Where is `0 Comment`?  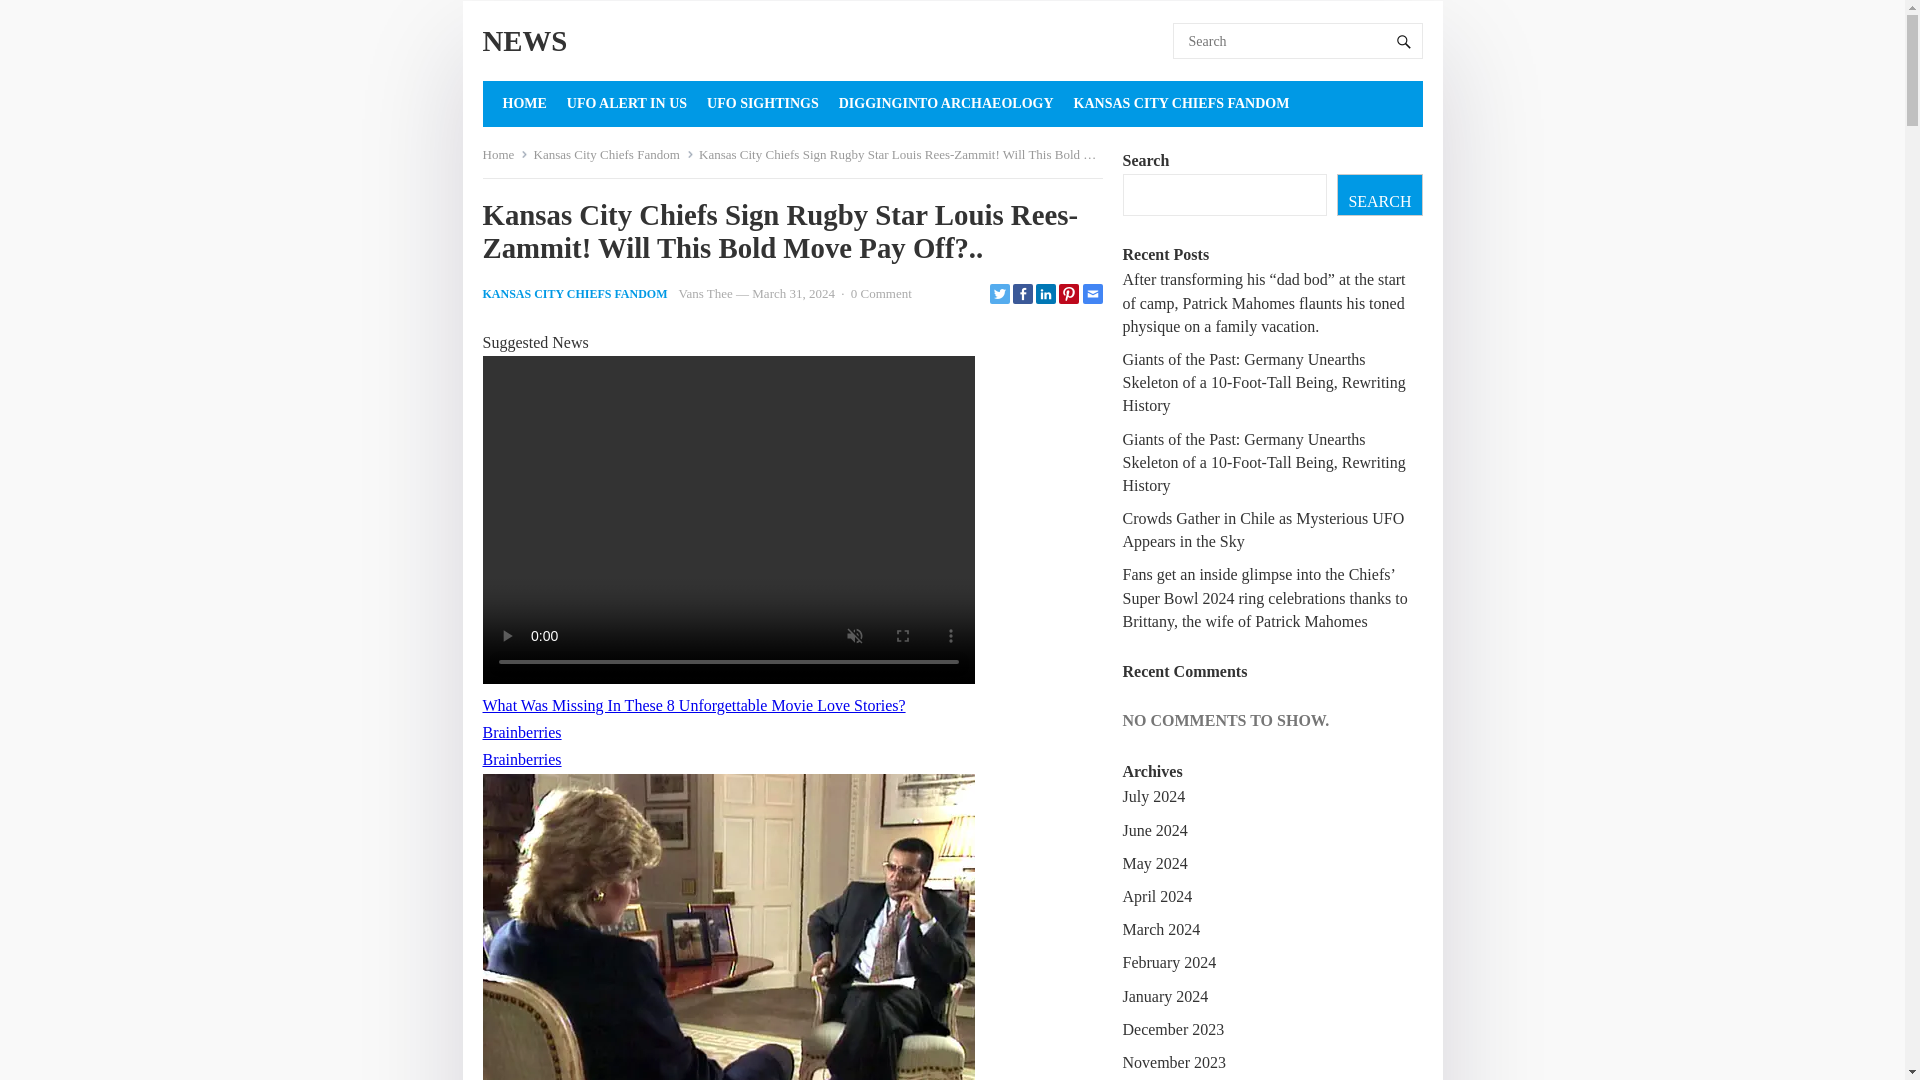 0 Comment is located at coordinates (881, 294).